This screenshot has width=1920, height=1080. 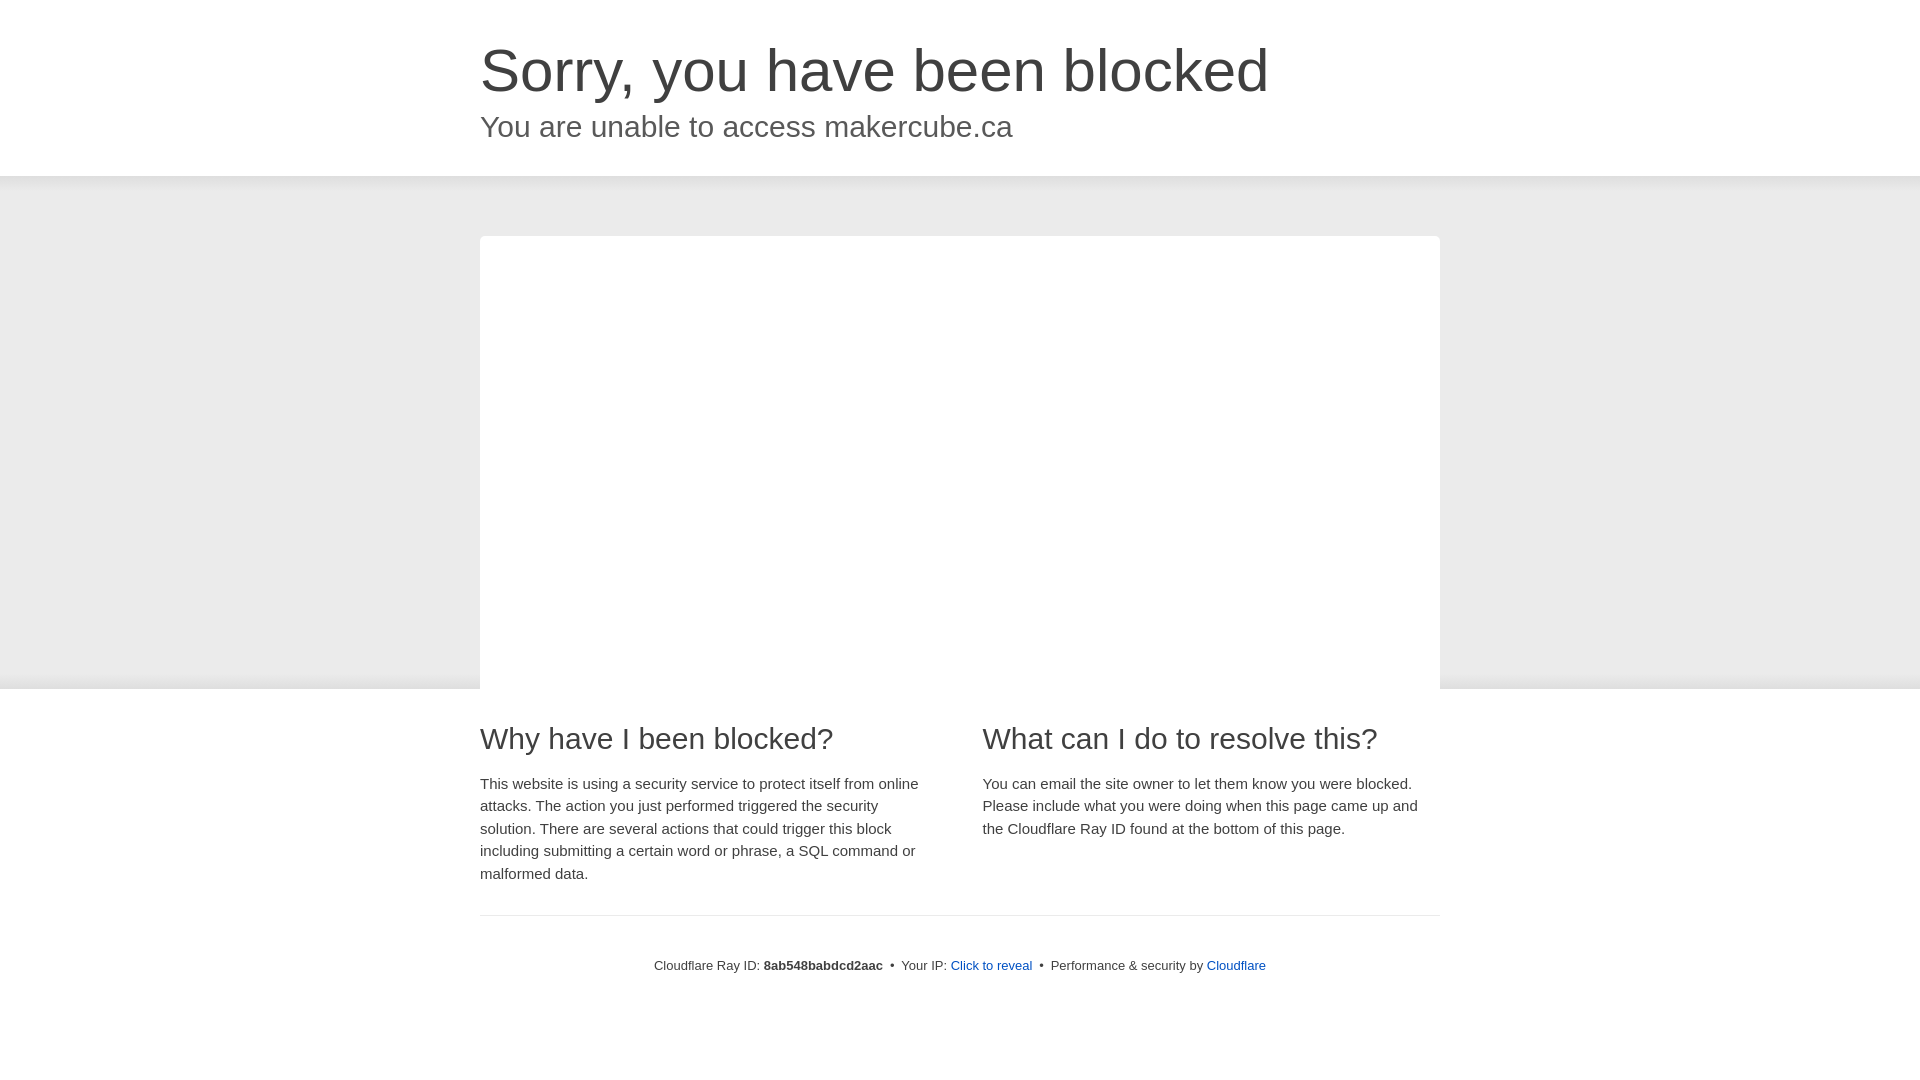 I want to click on Cloudflare, so click(x=1236, y=965).